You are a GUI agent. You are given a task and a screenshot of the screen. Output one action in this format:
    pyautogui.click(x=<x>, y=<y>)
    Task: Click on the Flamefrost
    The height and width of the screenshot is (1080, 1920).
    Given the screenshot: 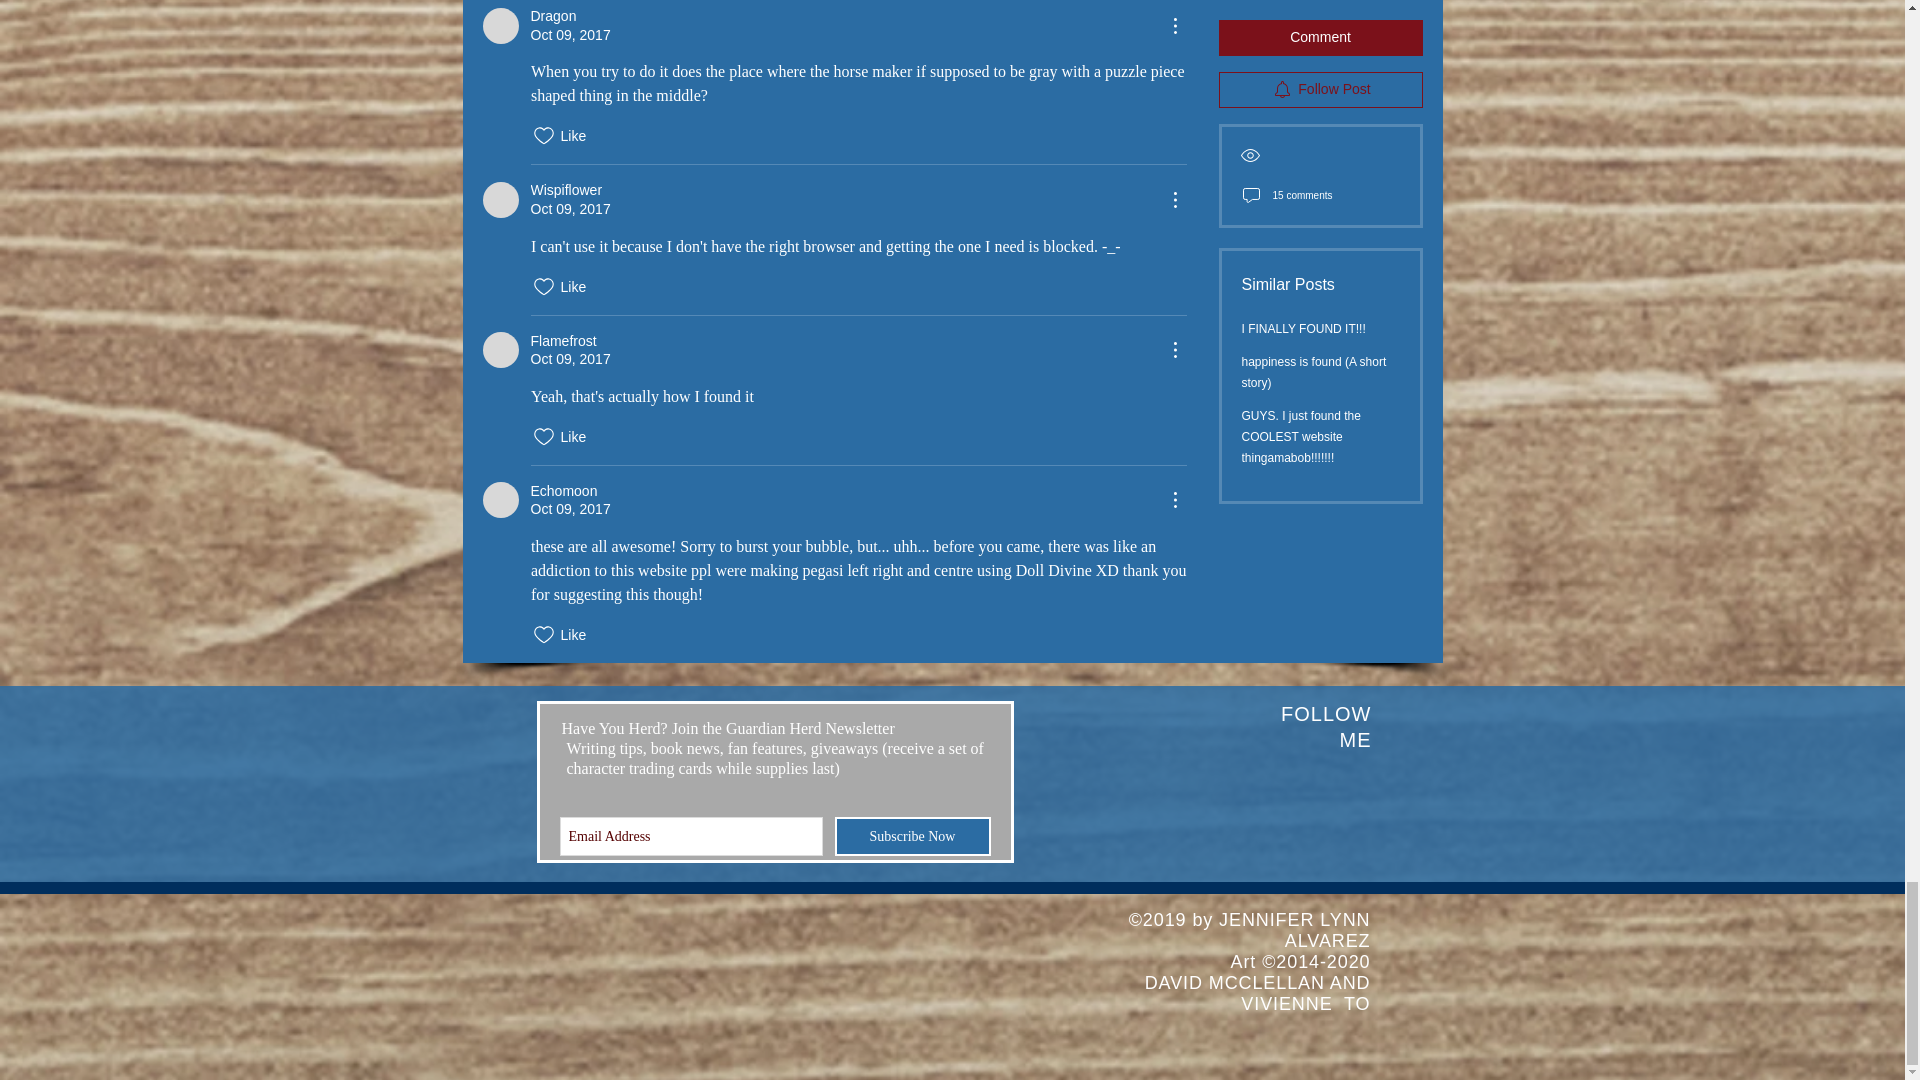 What is the action you would take?
    pyautogui.click(x=500, y=350)
    